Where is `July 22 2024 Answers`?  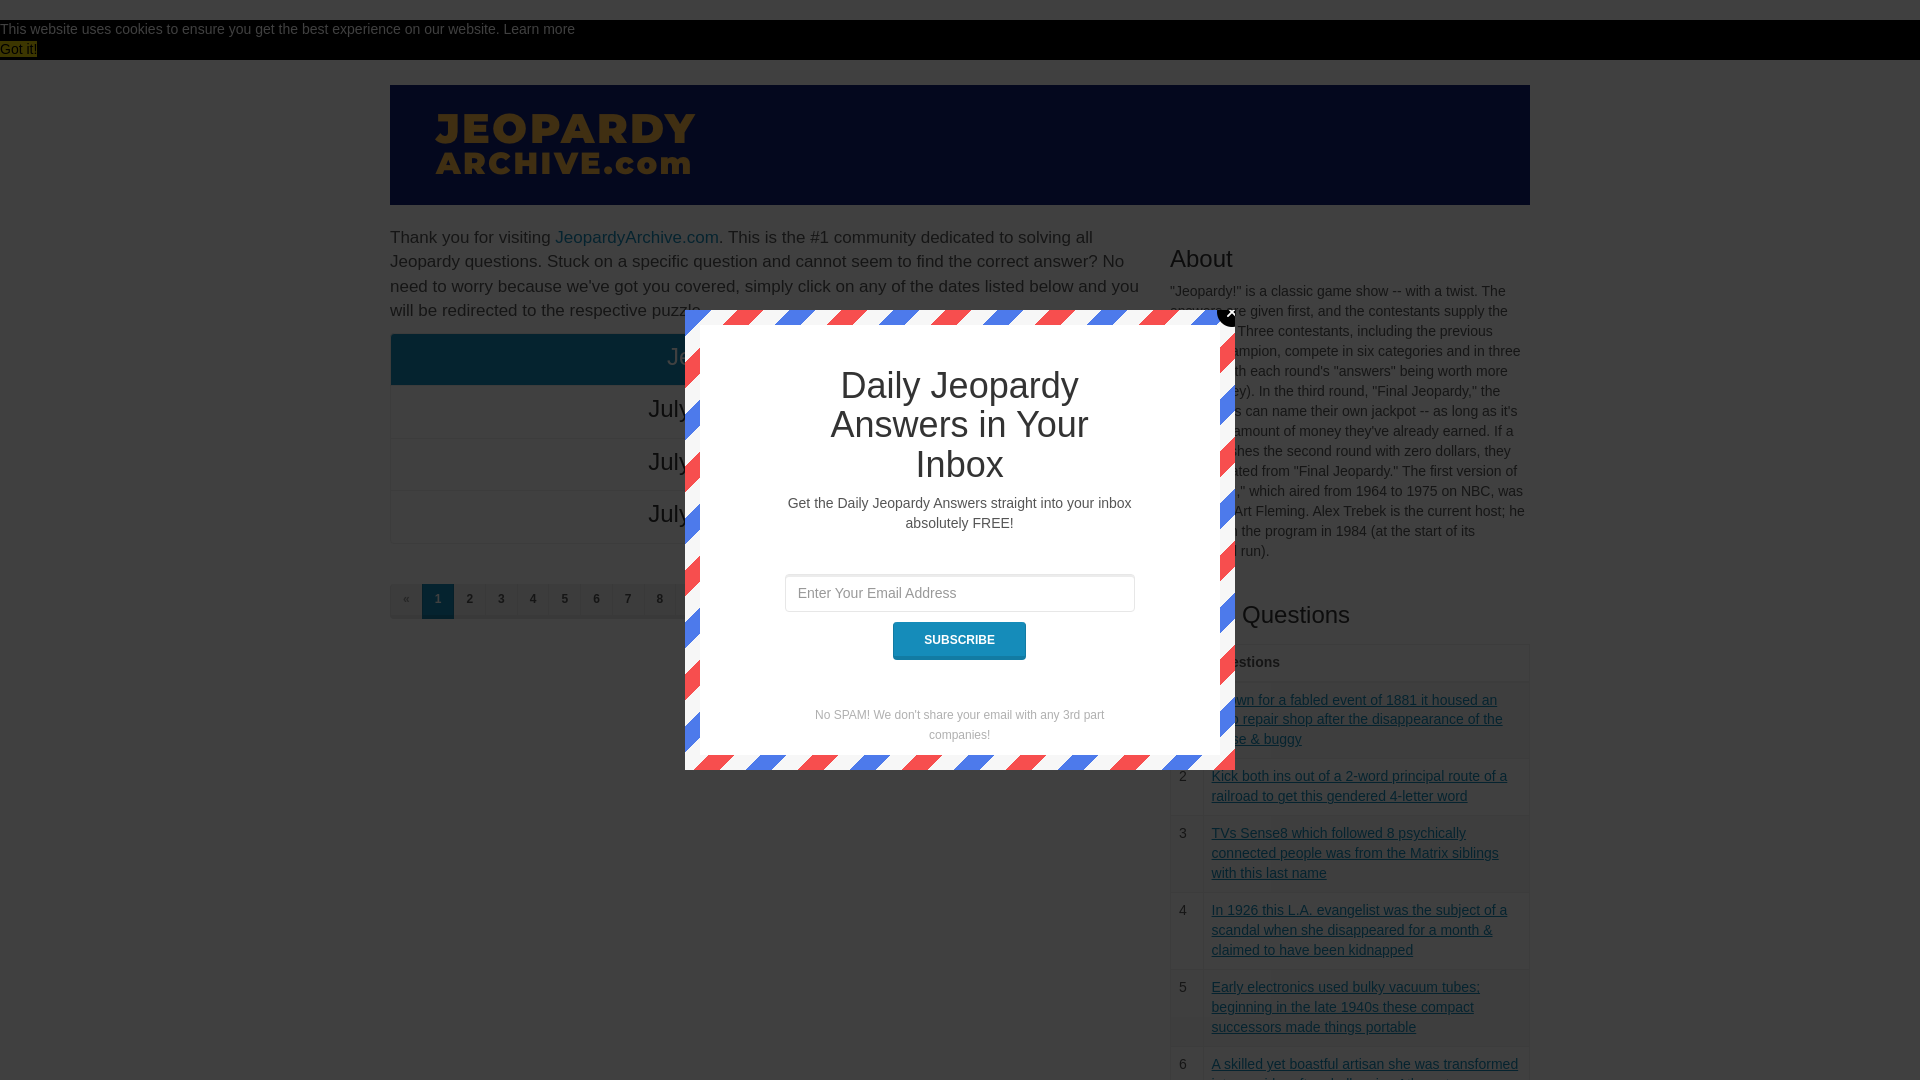
July 22 2024 Answers is located at coordinates (764, 464).